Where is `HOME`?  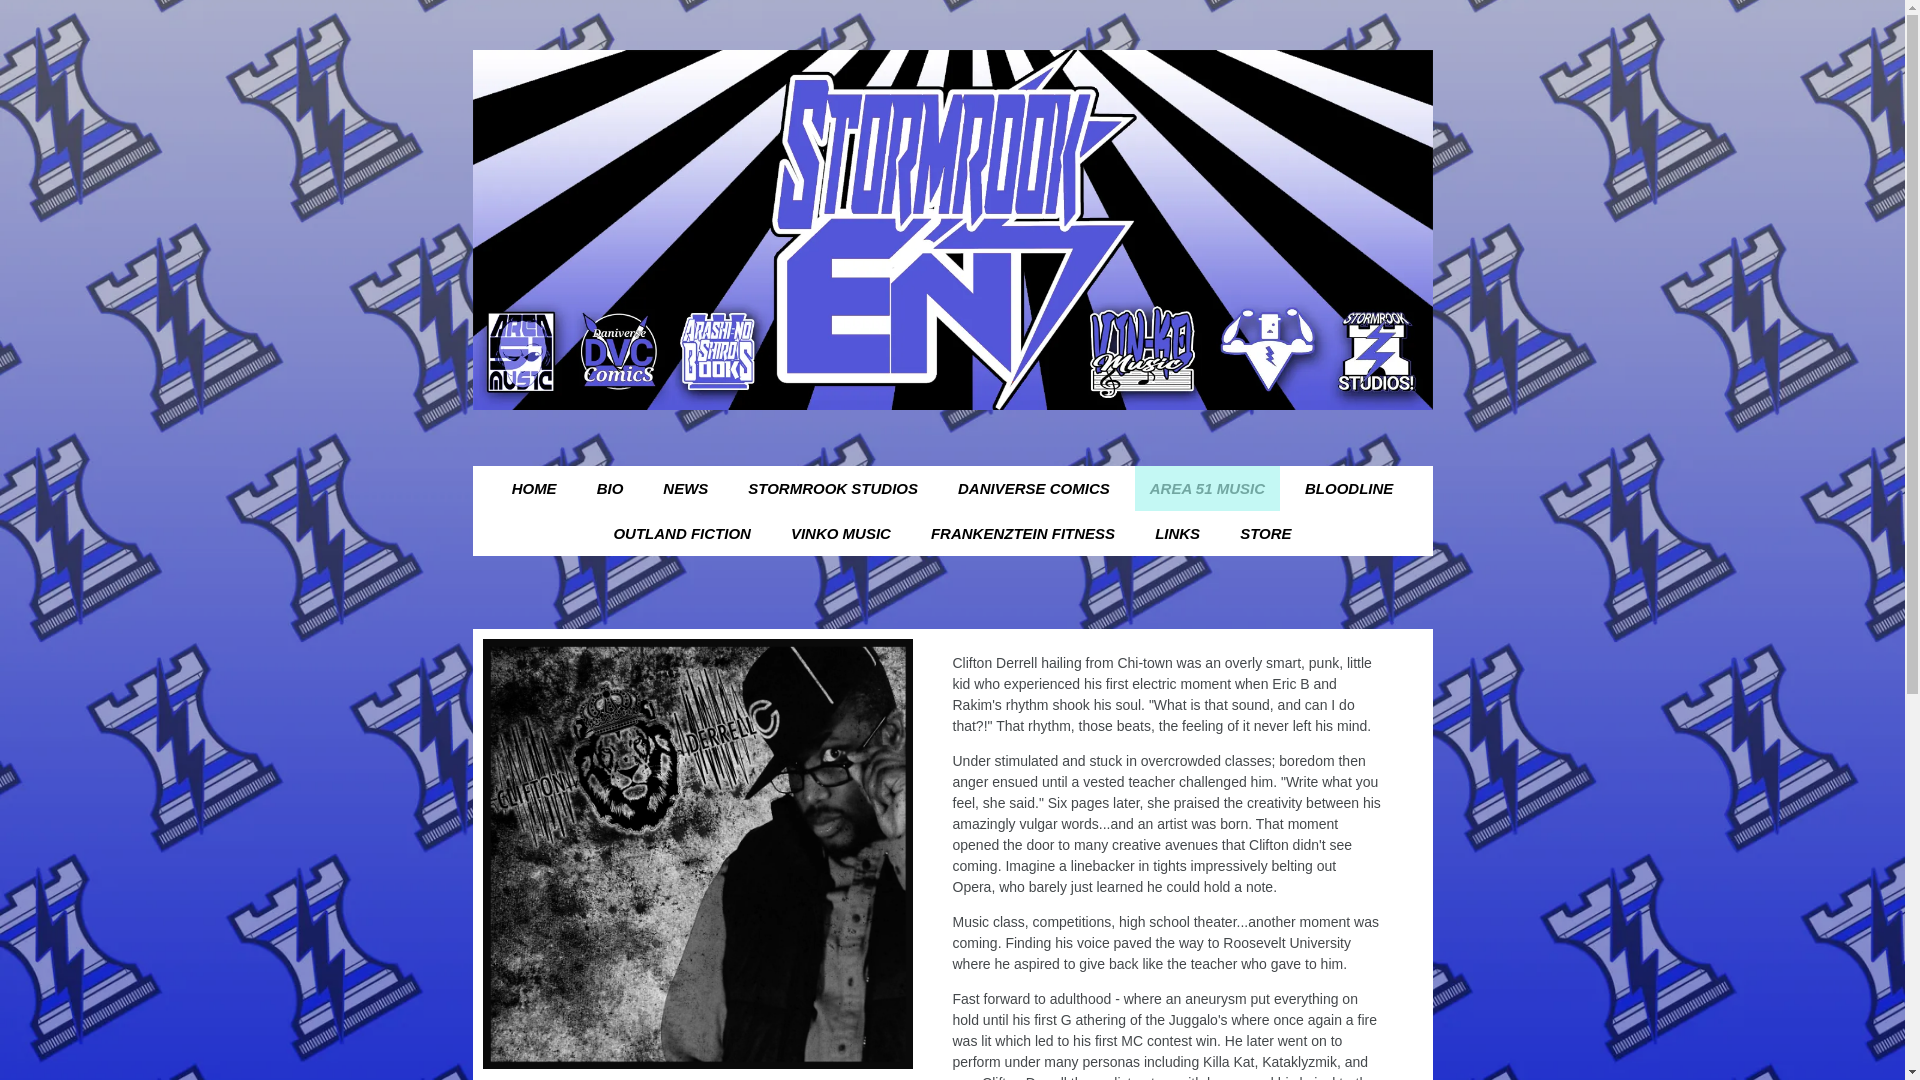 HOME is located at coordinates (534, 488).